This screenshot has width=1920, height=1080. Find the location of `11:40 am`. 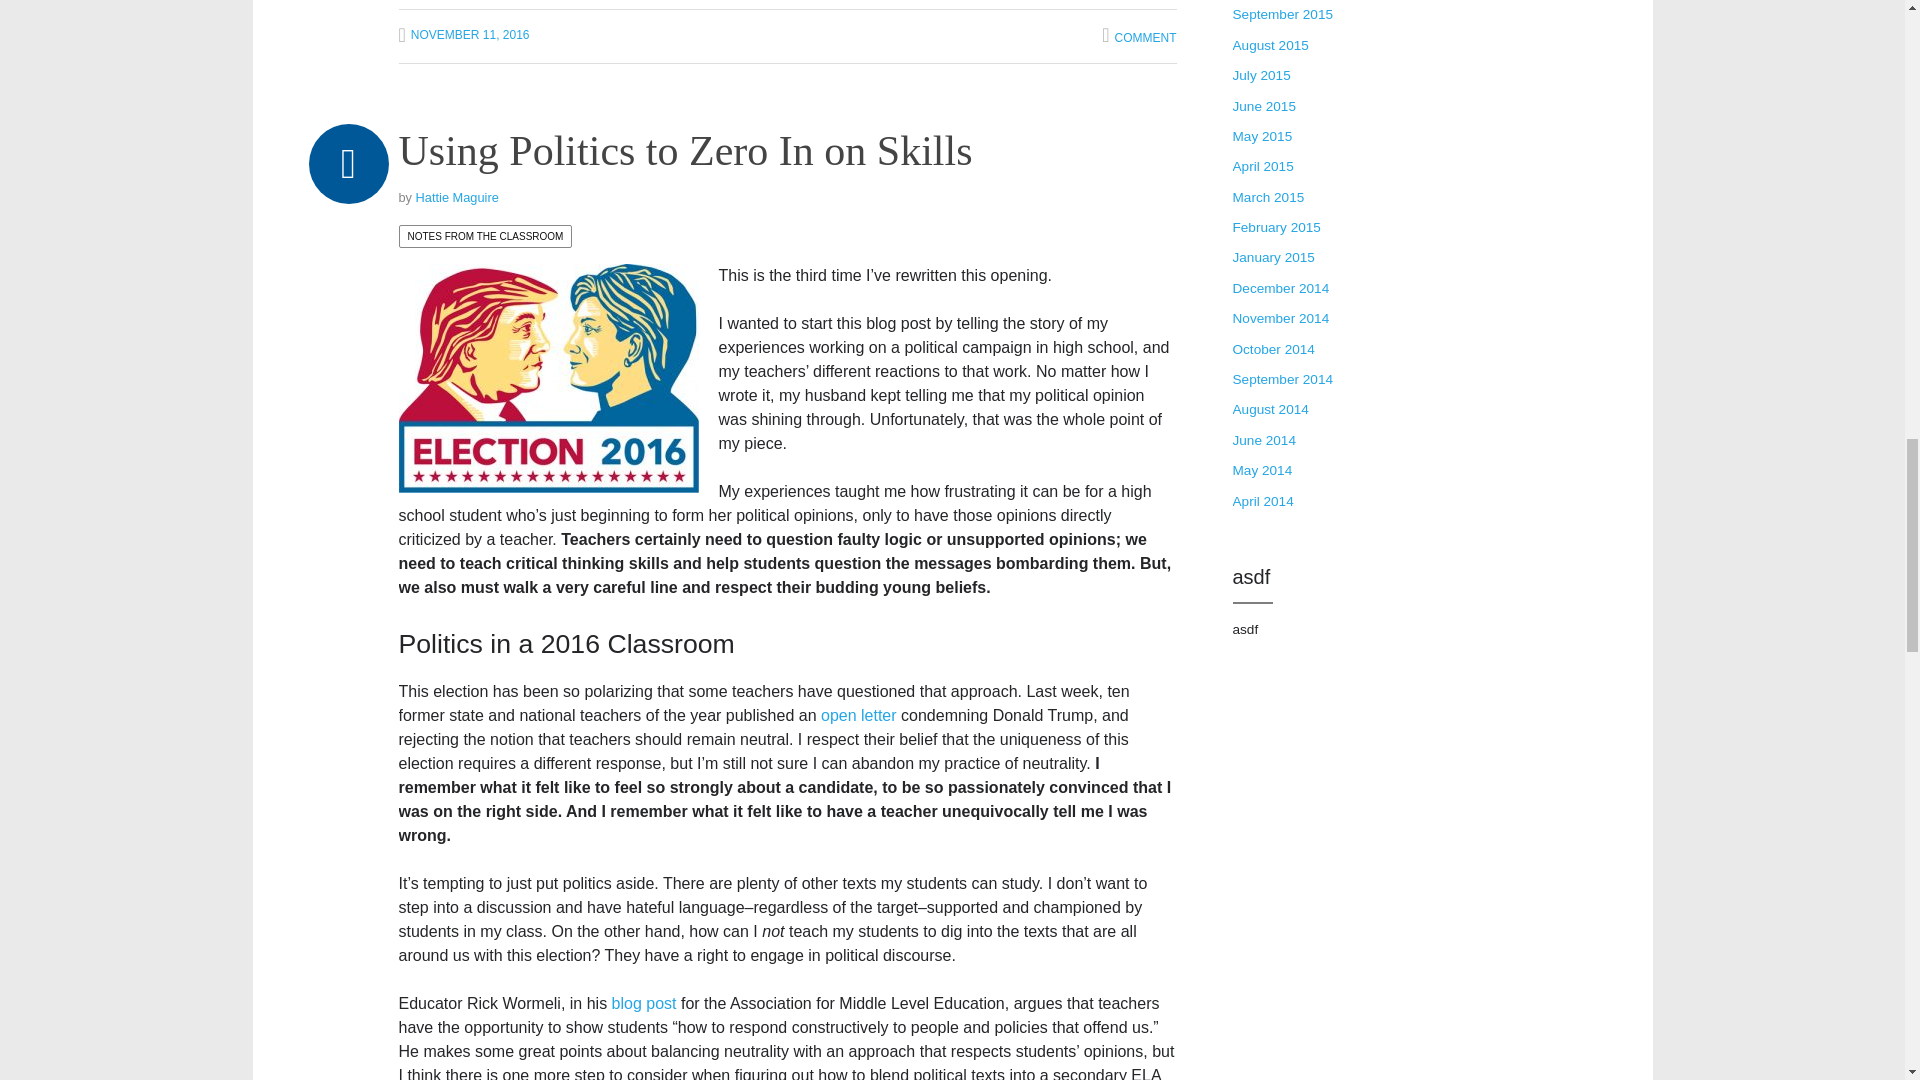

11:40 am is located at coordinates (463, 35).